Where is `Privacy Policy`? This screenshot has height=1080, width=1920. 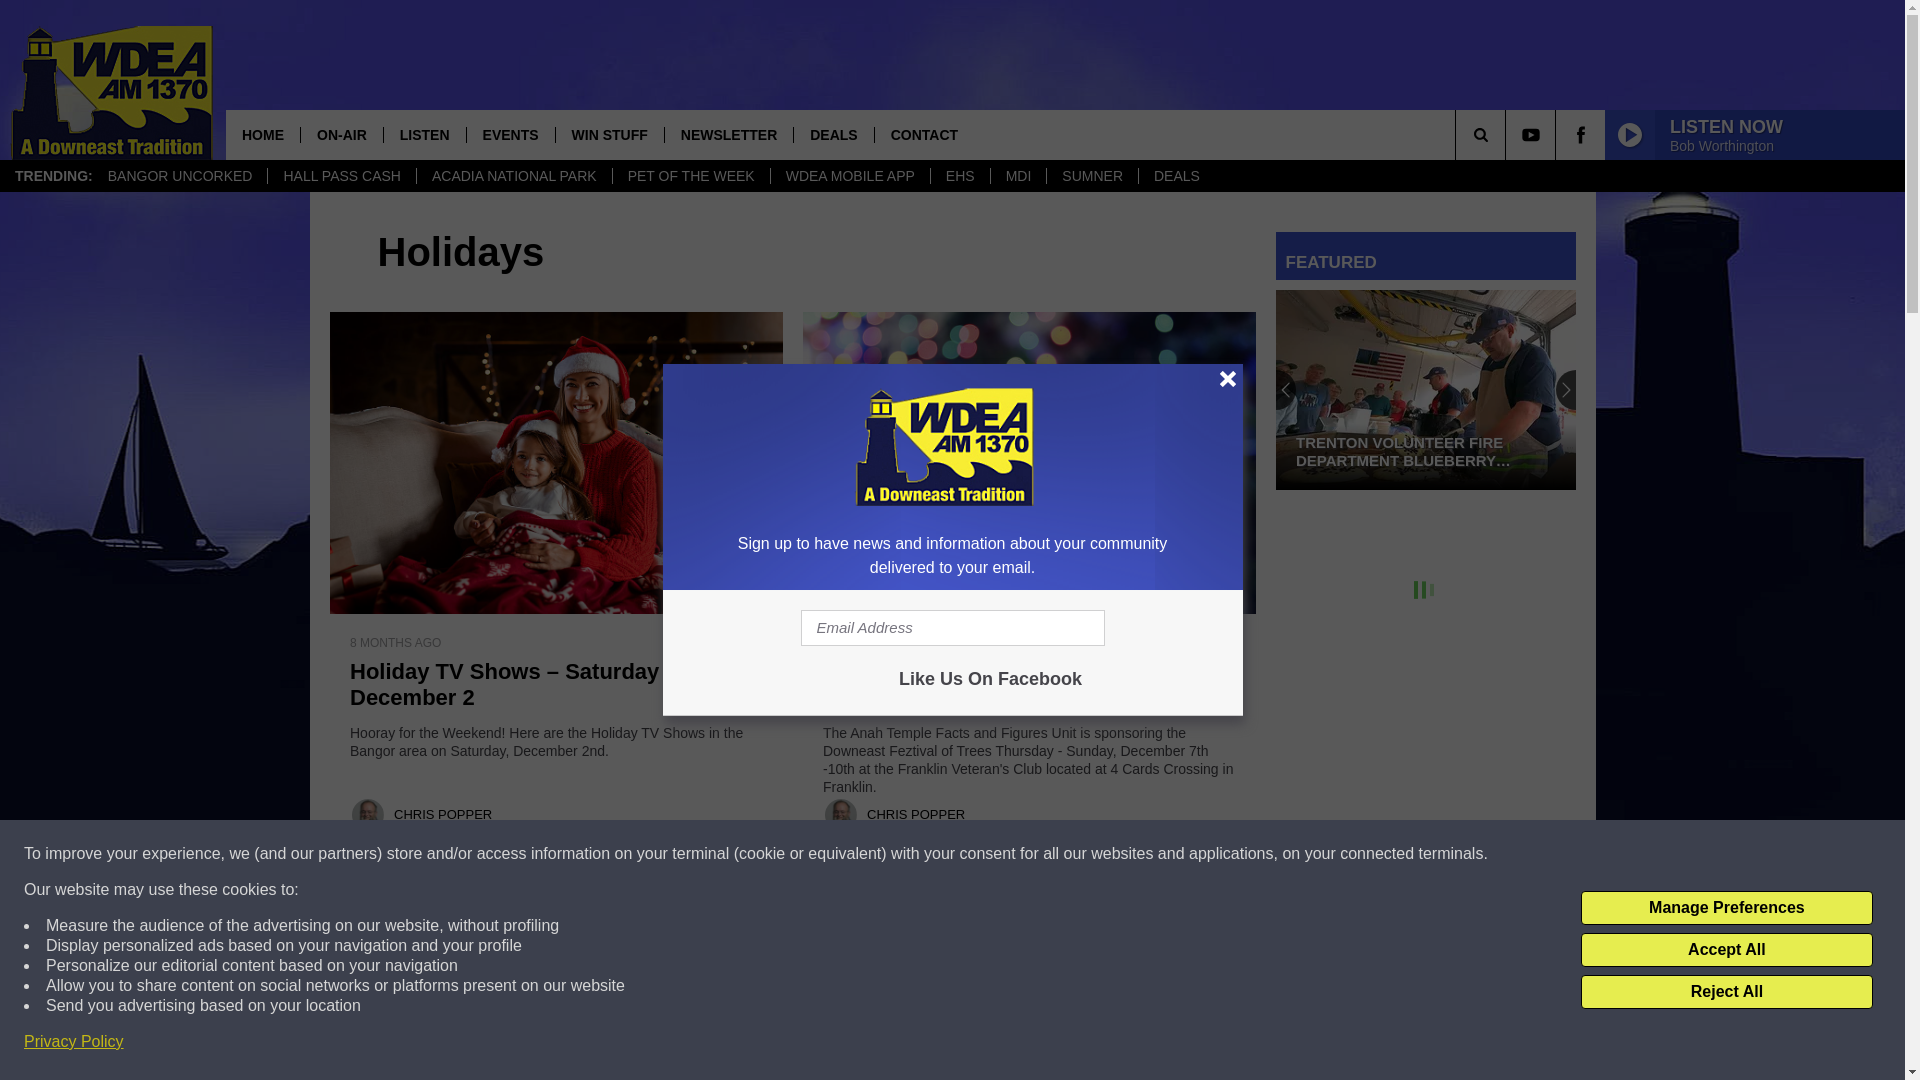 Privacy Policy is located at coordinates (74, 1042).